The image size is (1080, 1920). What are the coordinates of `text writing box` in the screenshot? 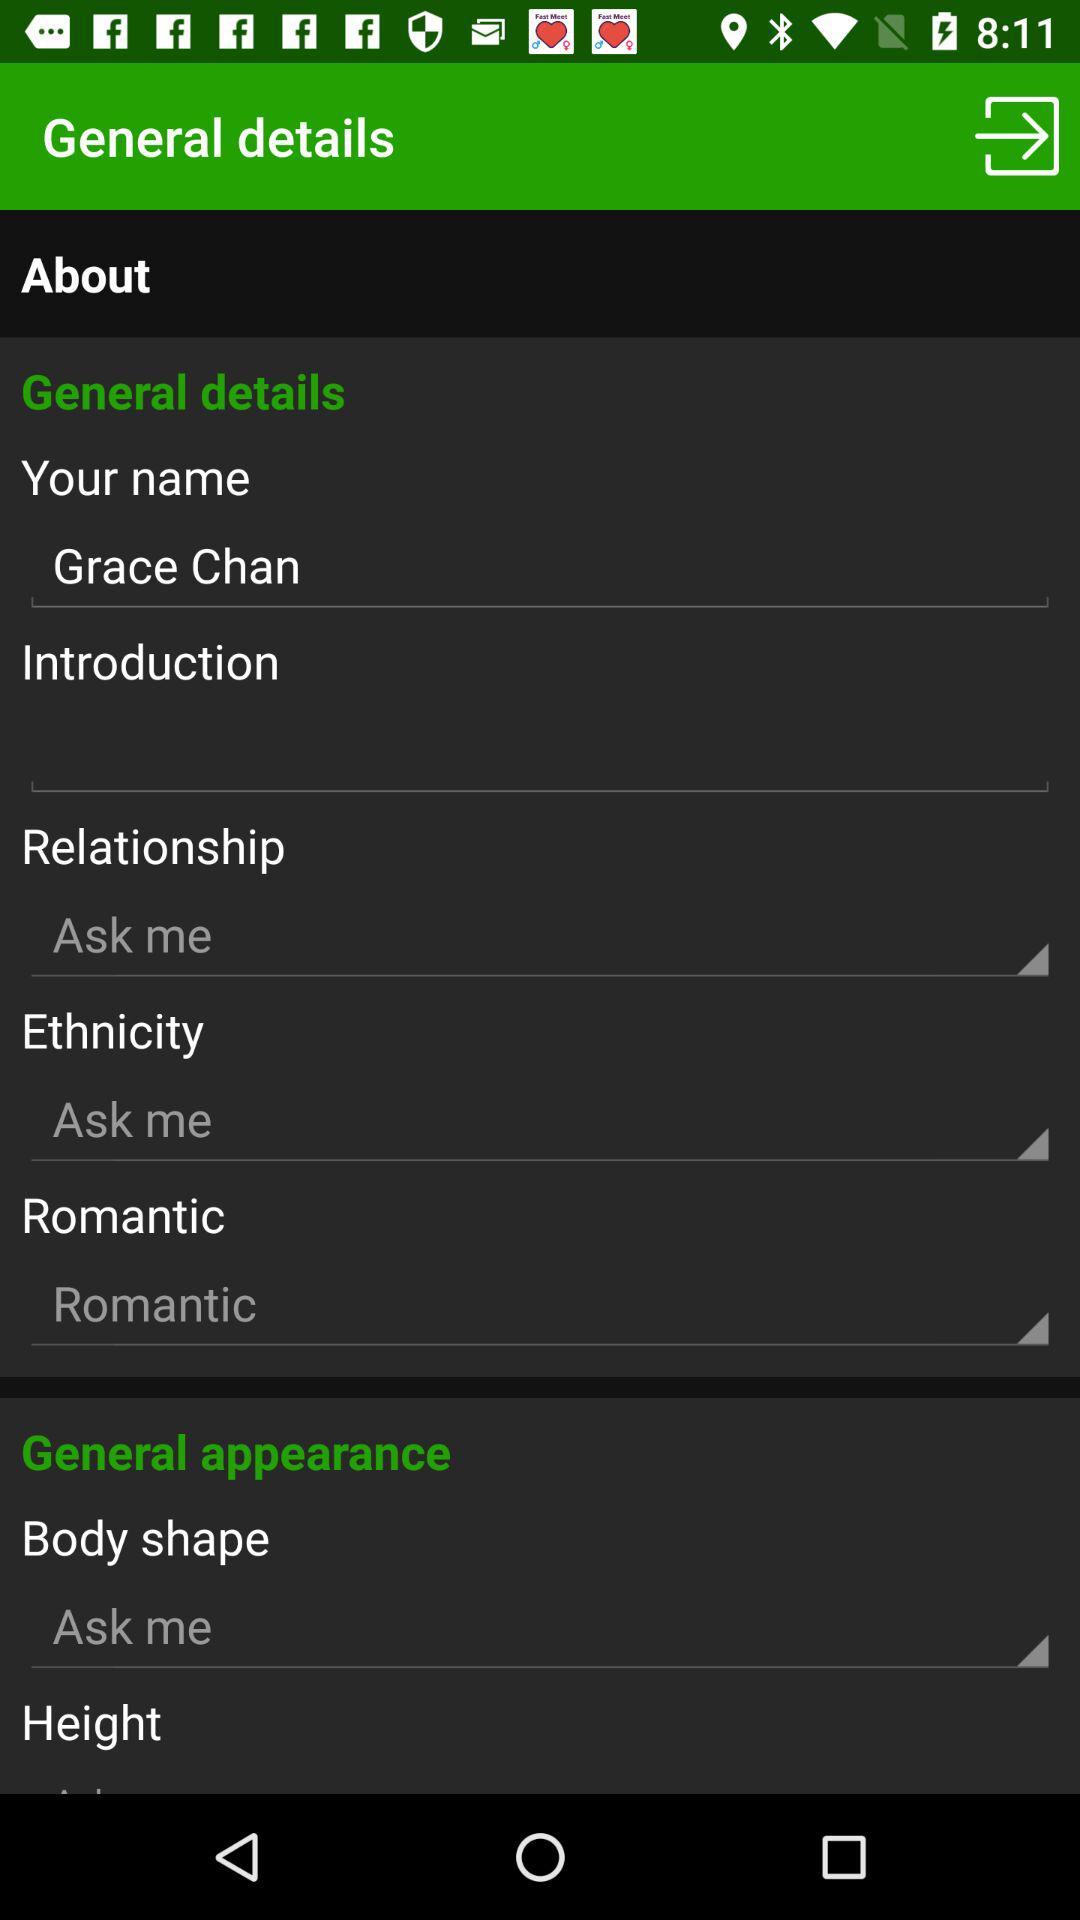 It's located at (540, 750).